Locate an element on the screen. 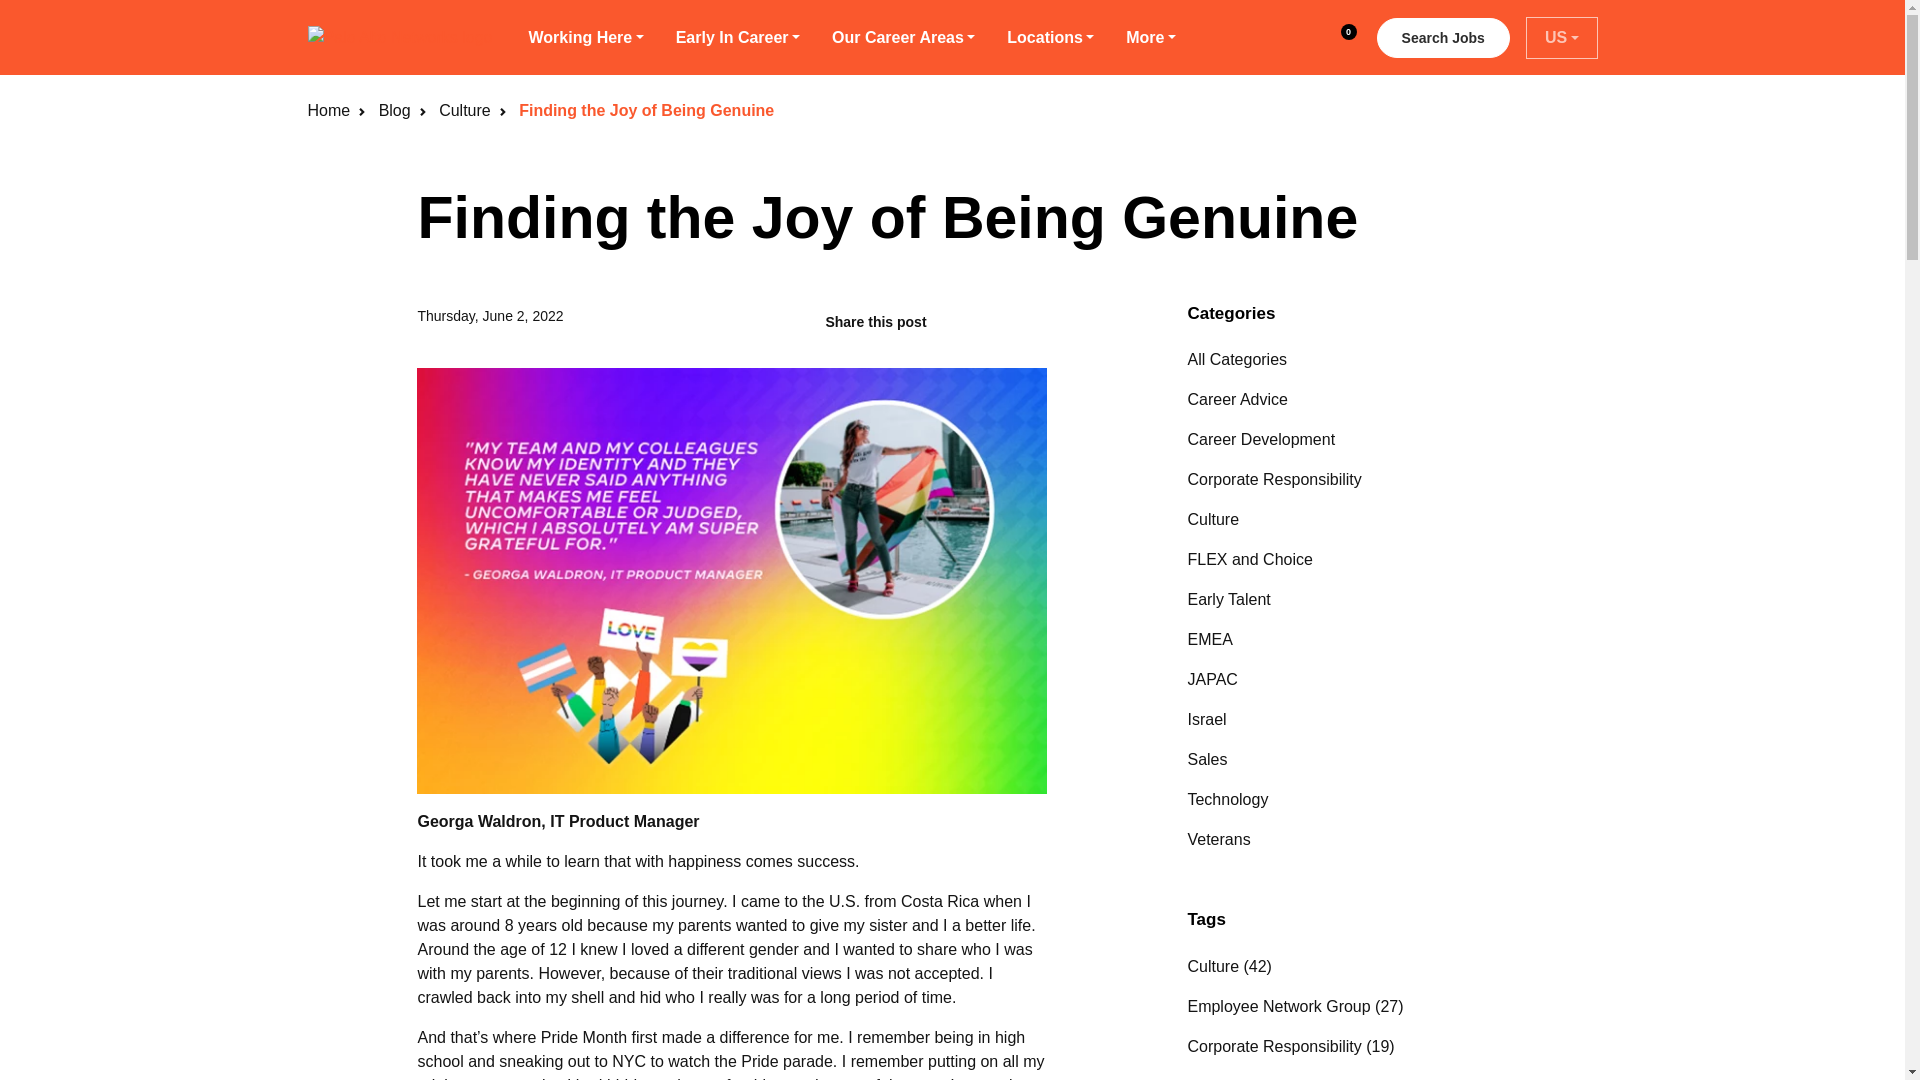  Early In Career is located at coordinates (1050, 38).